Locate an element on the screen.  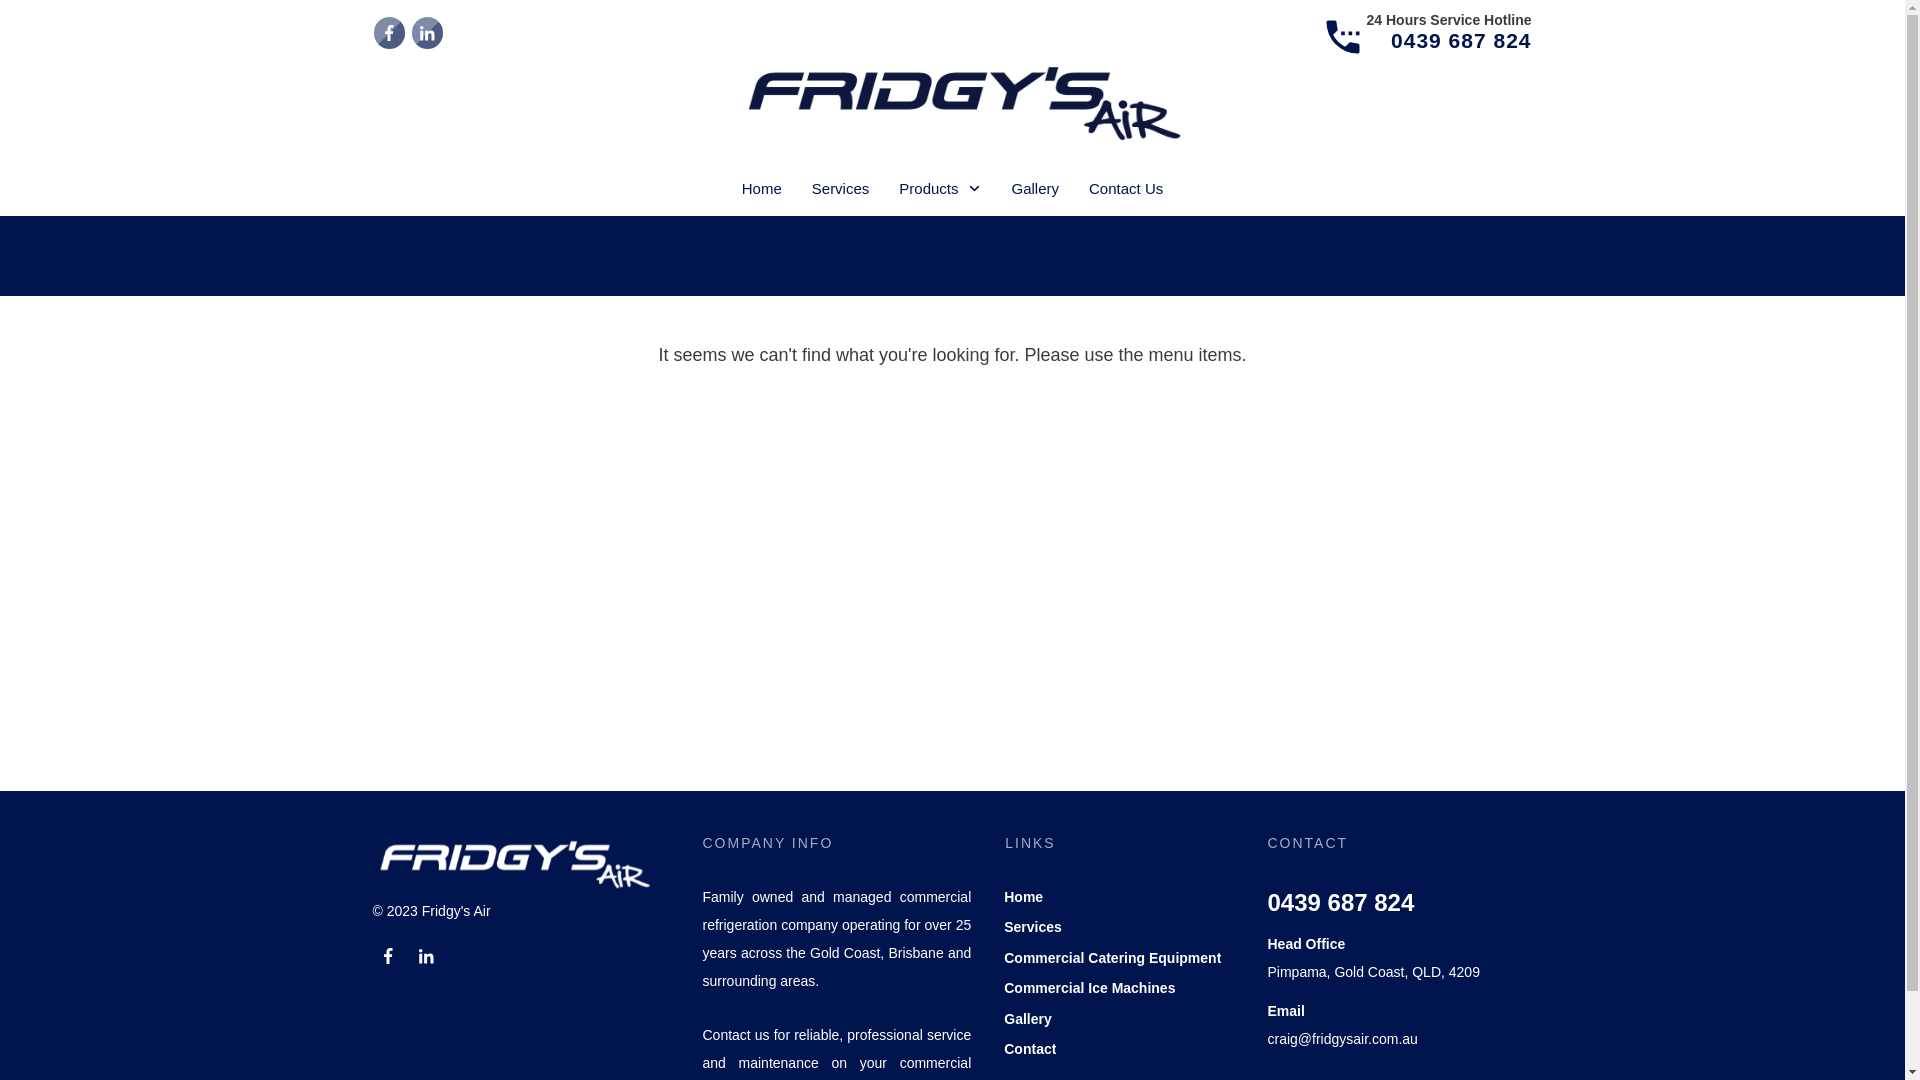
Home is located at coordinates (762, 189).